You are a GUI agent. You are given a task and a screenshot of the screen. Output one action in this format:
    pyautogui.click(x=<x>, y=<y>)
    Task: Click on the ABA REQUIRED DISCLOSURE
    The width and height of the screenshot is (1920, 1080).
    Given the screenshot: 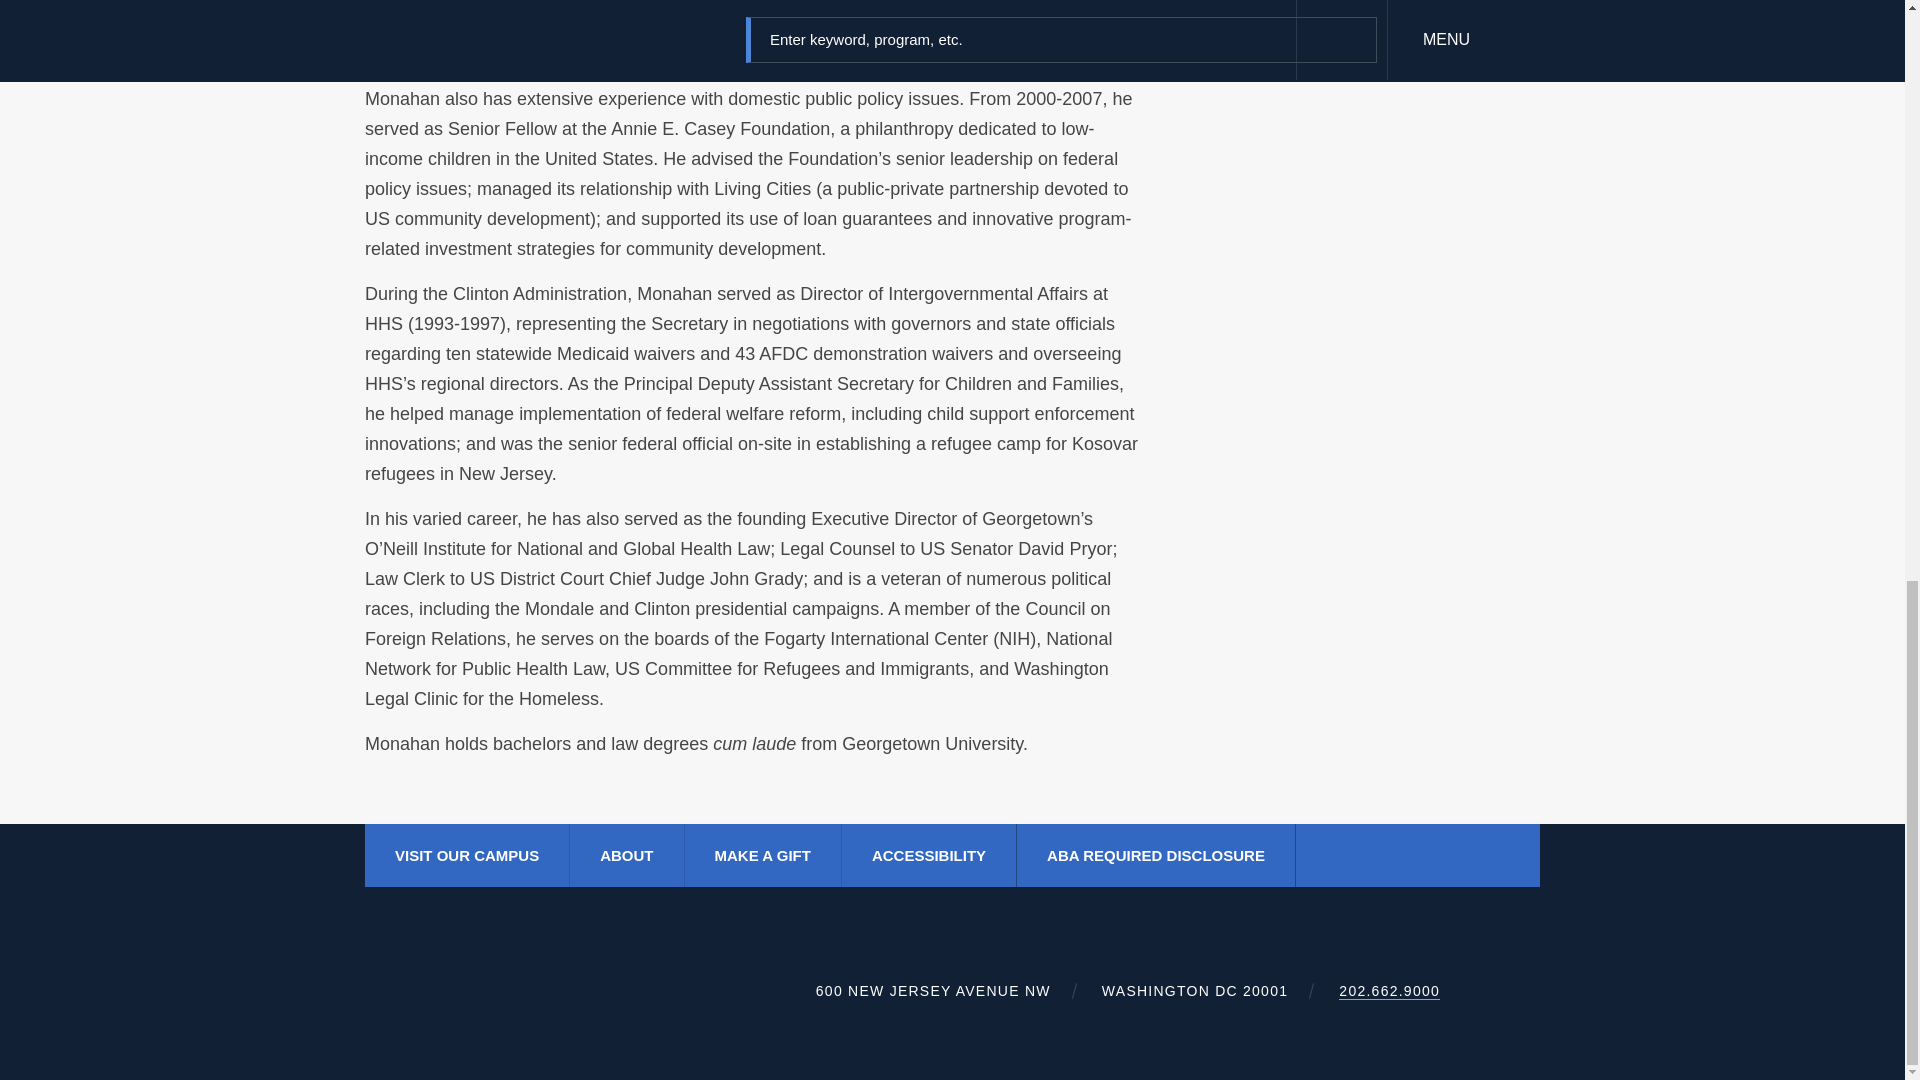 What is the action you would take?
    pyautogui.click(x=1156, y=855)
    